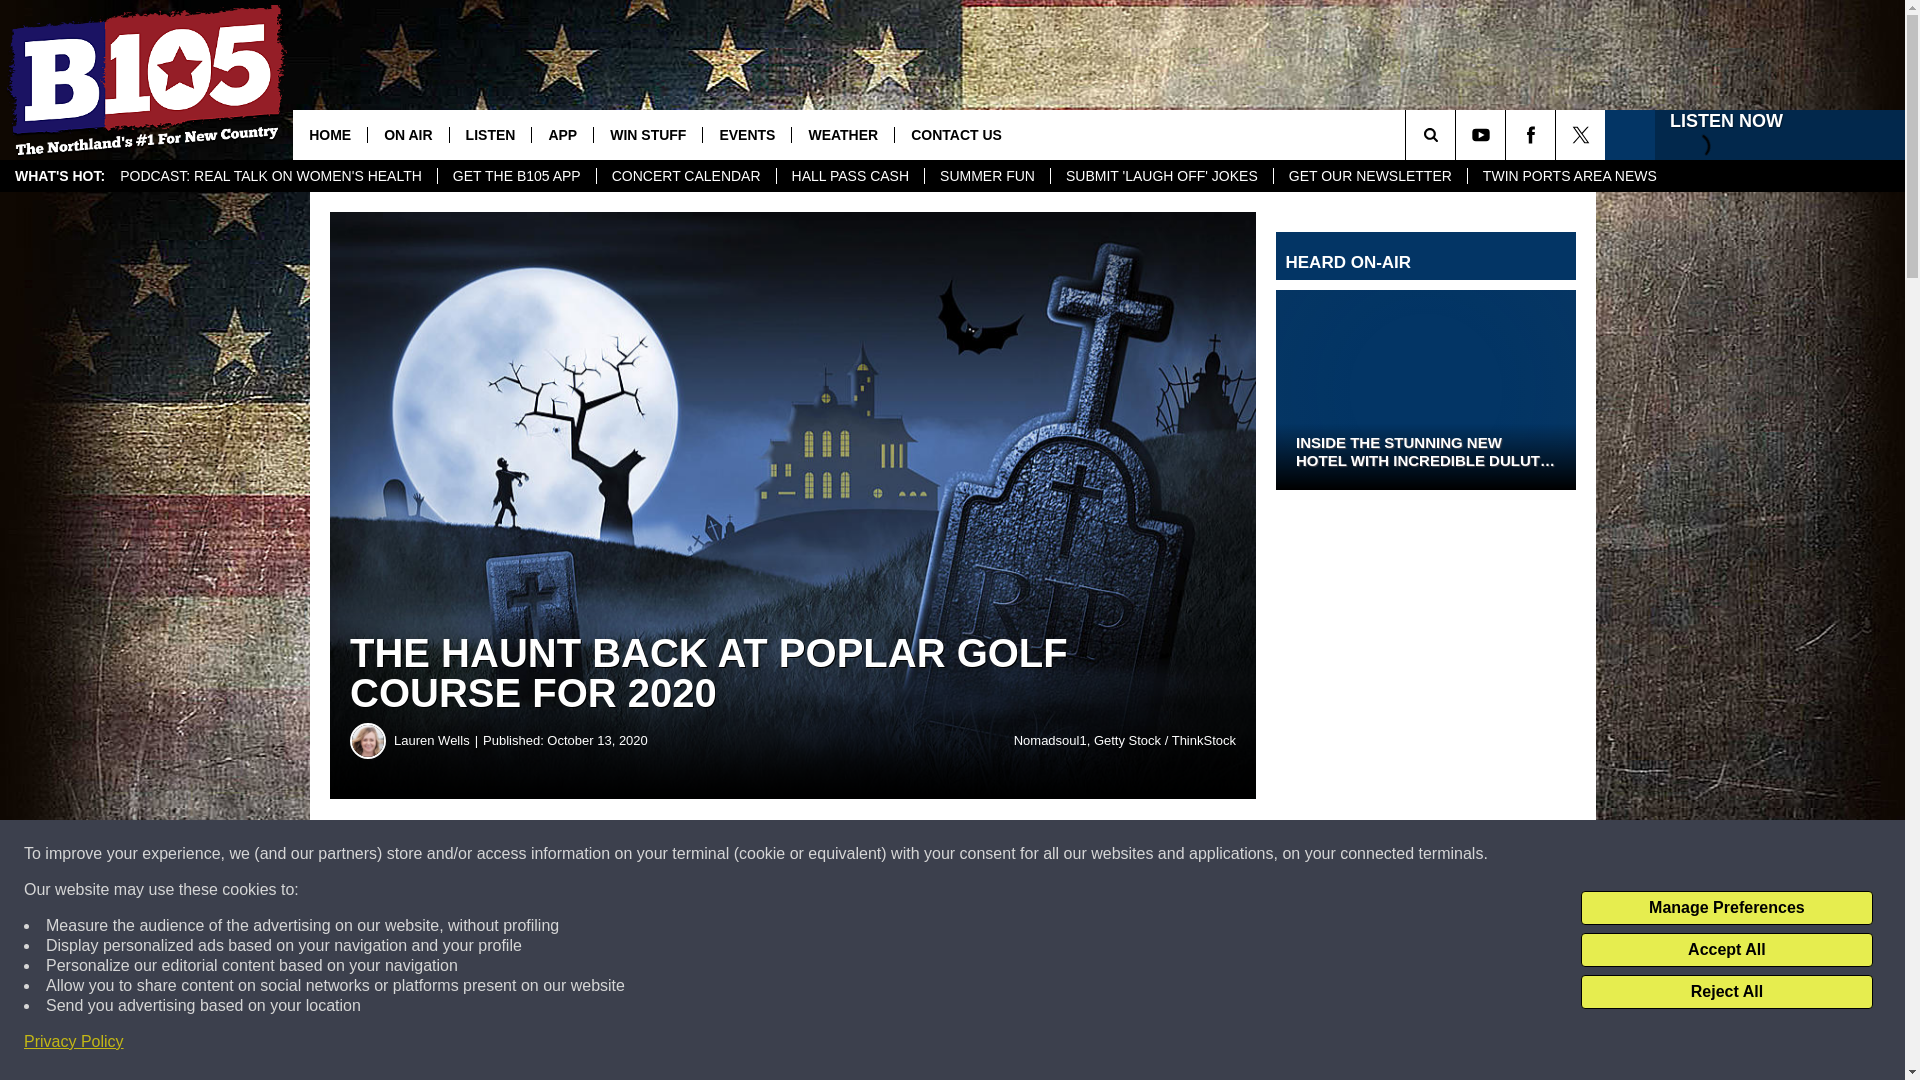 The image size is (1920, 1080). Describe the element at coordinates (978, 854) in the screenshot. I see `Share on Twitter` at that location.